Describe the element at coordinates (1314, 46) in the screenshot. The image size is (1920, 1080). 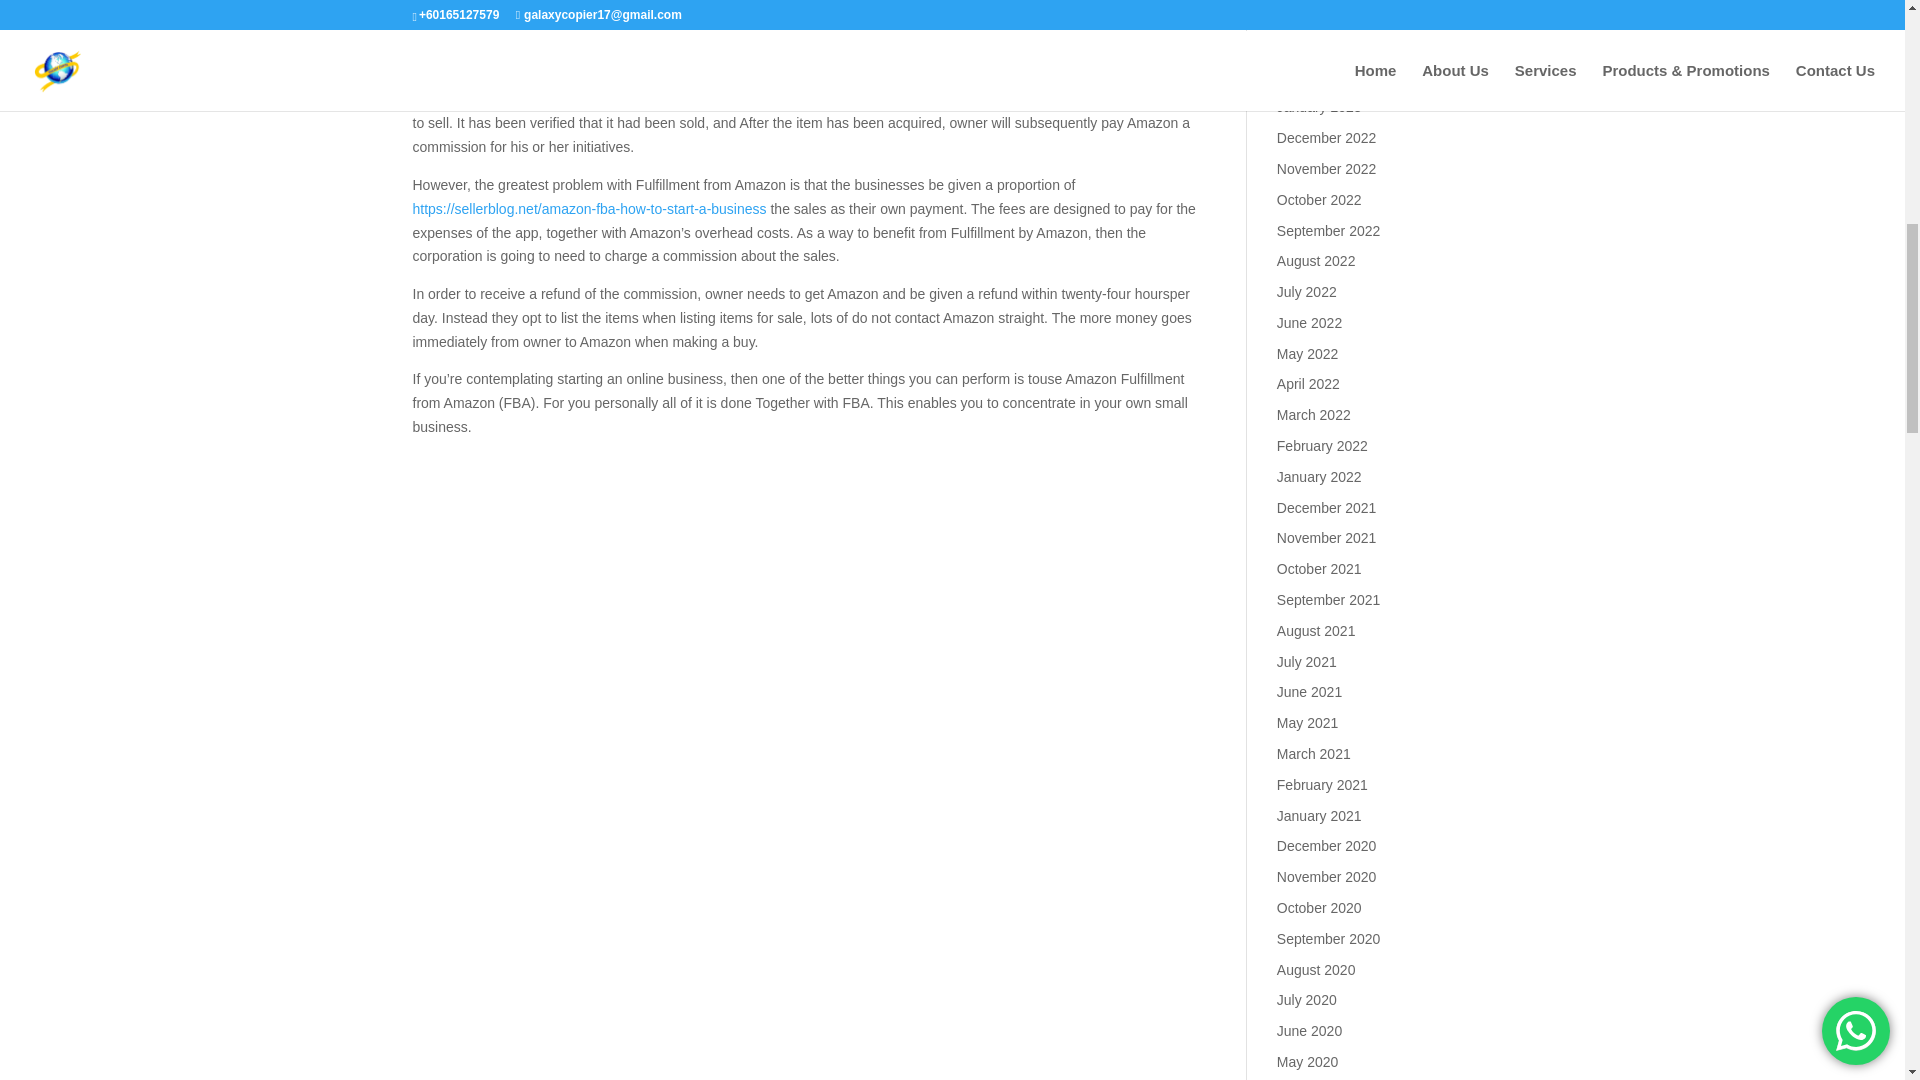
I see `March 2023` at that location.